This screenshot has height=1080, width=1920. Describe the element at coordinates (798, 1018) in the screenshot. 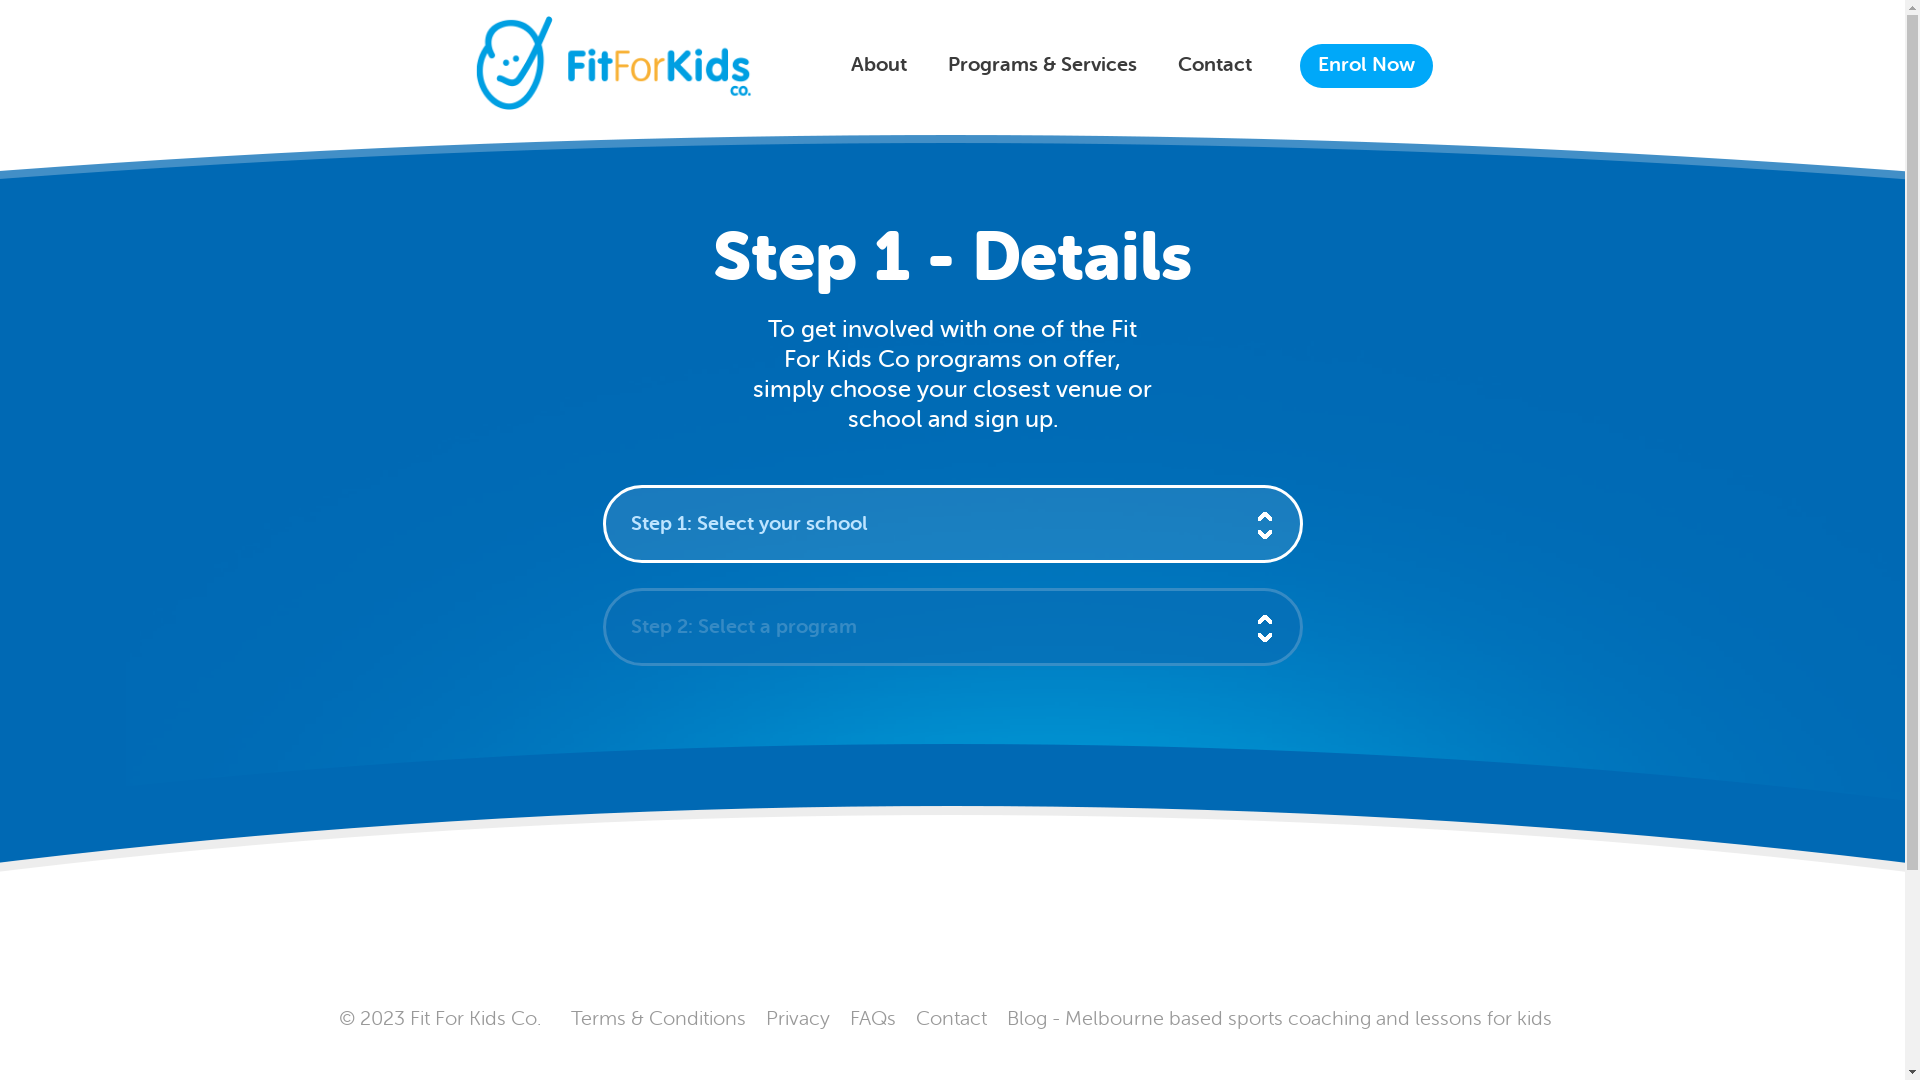

I see `Privacy` at that location.